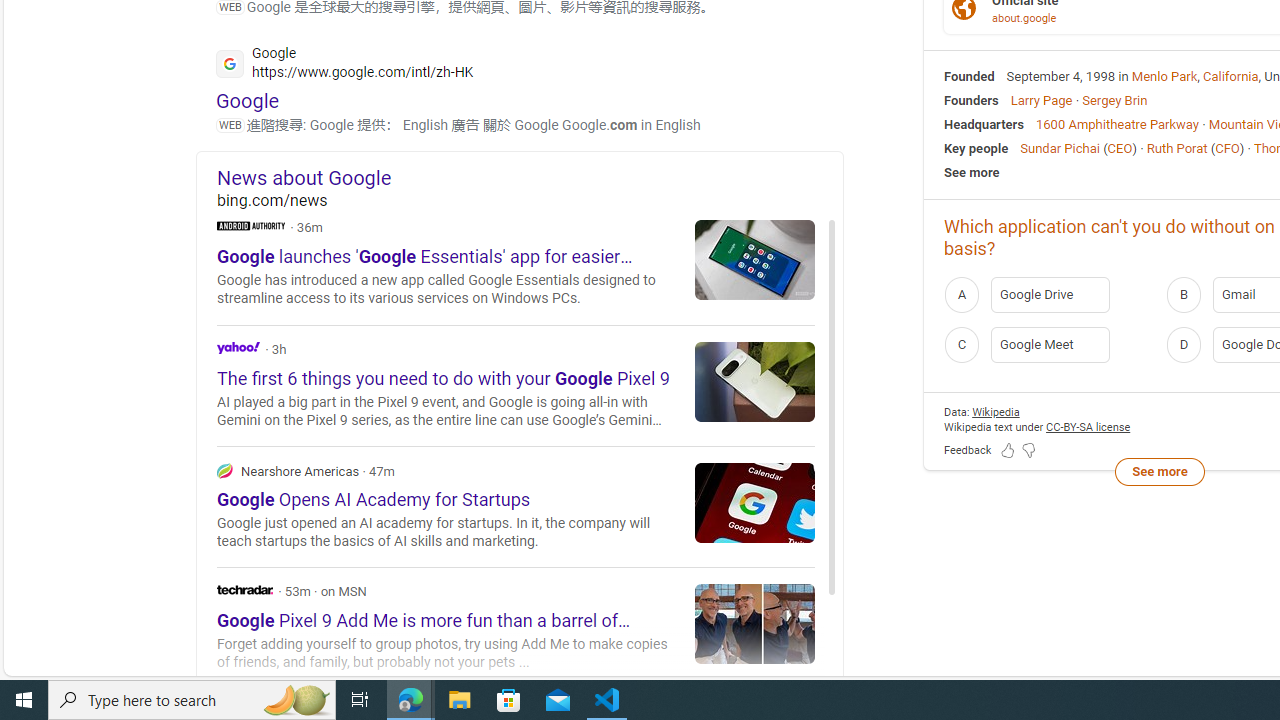 The image size is (1280, 720). I want to click on A Google Drive, so click(1049, 294).